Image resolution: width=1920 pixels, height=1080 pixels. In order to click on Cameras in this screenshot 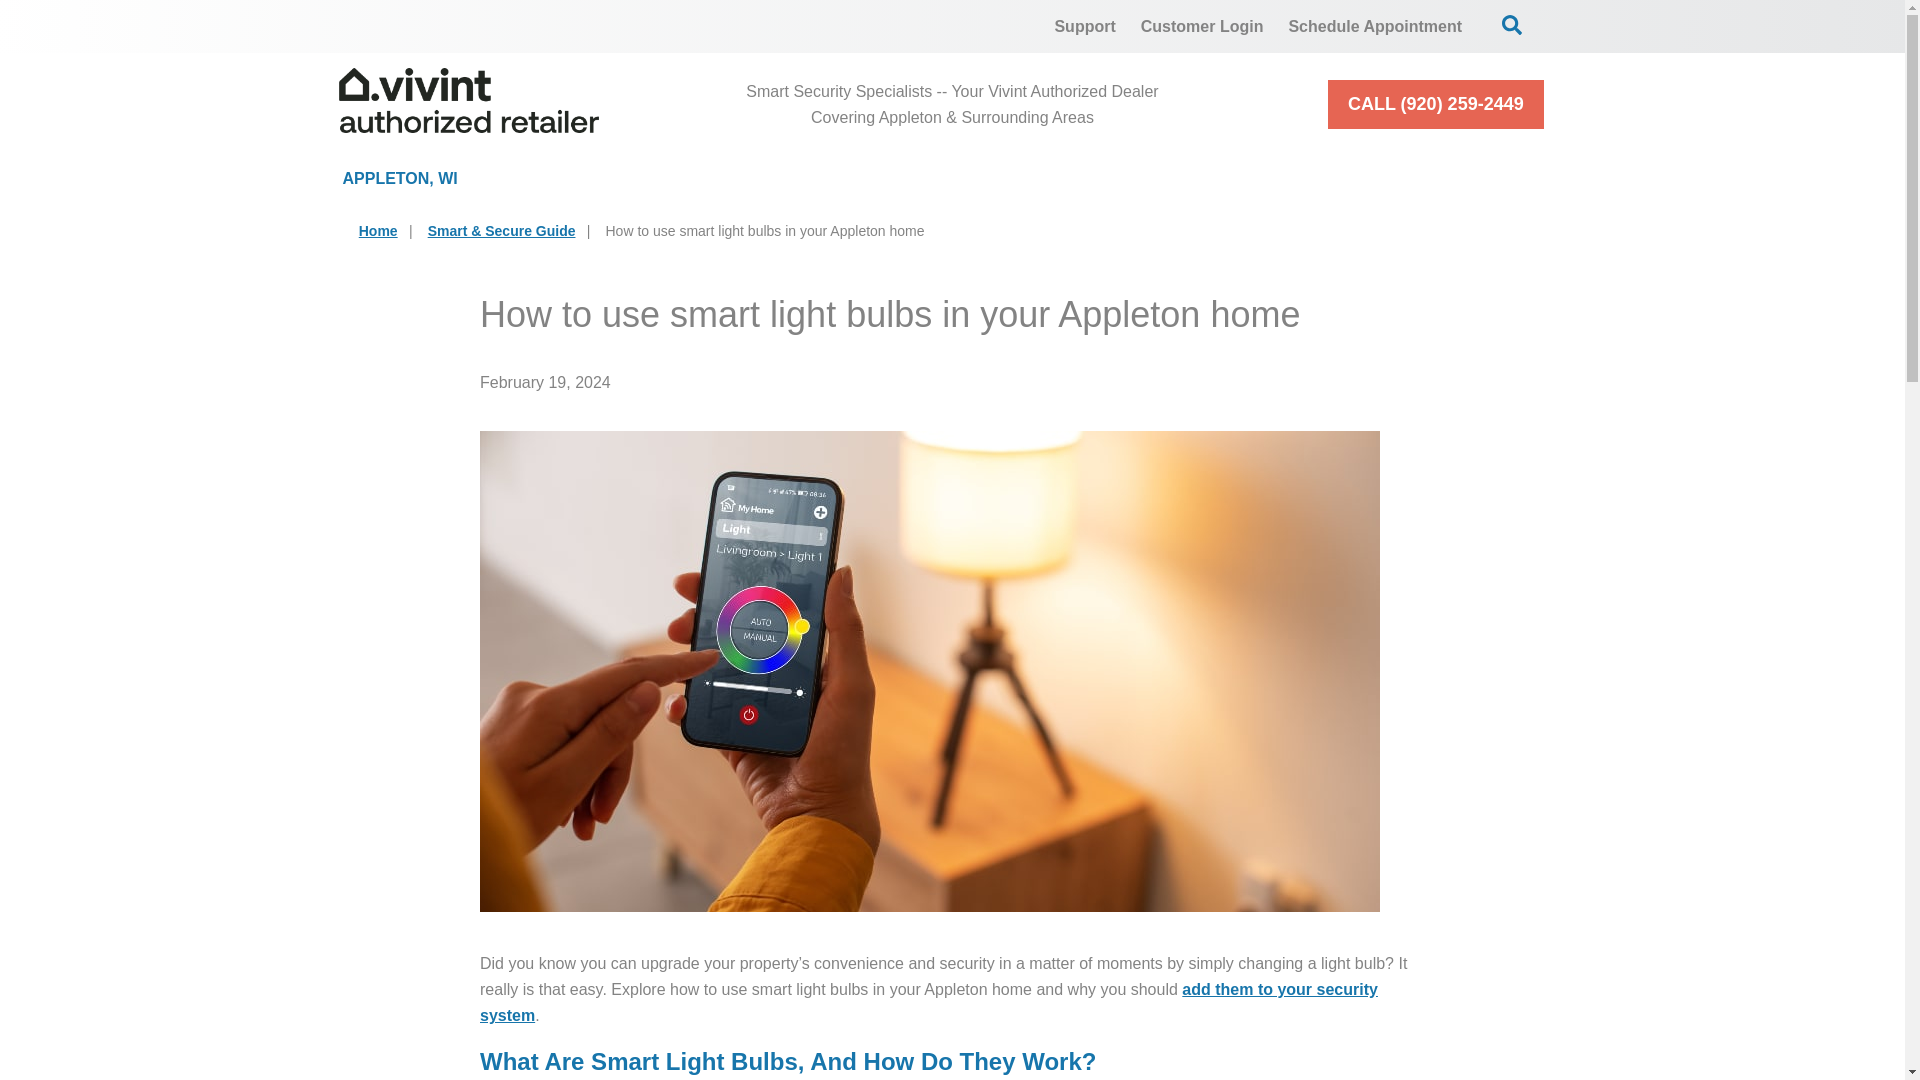, I will do `click(872, 178)`.